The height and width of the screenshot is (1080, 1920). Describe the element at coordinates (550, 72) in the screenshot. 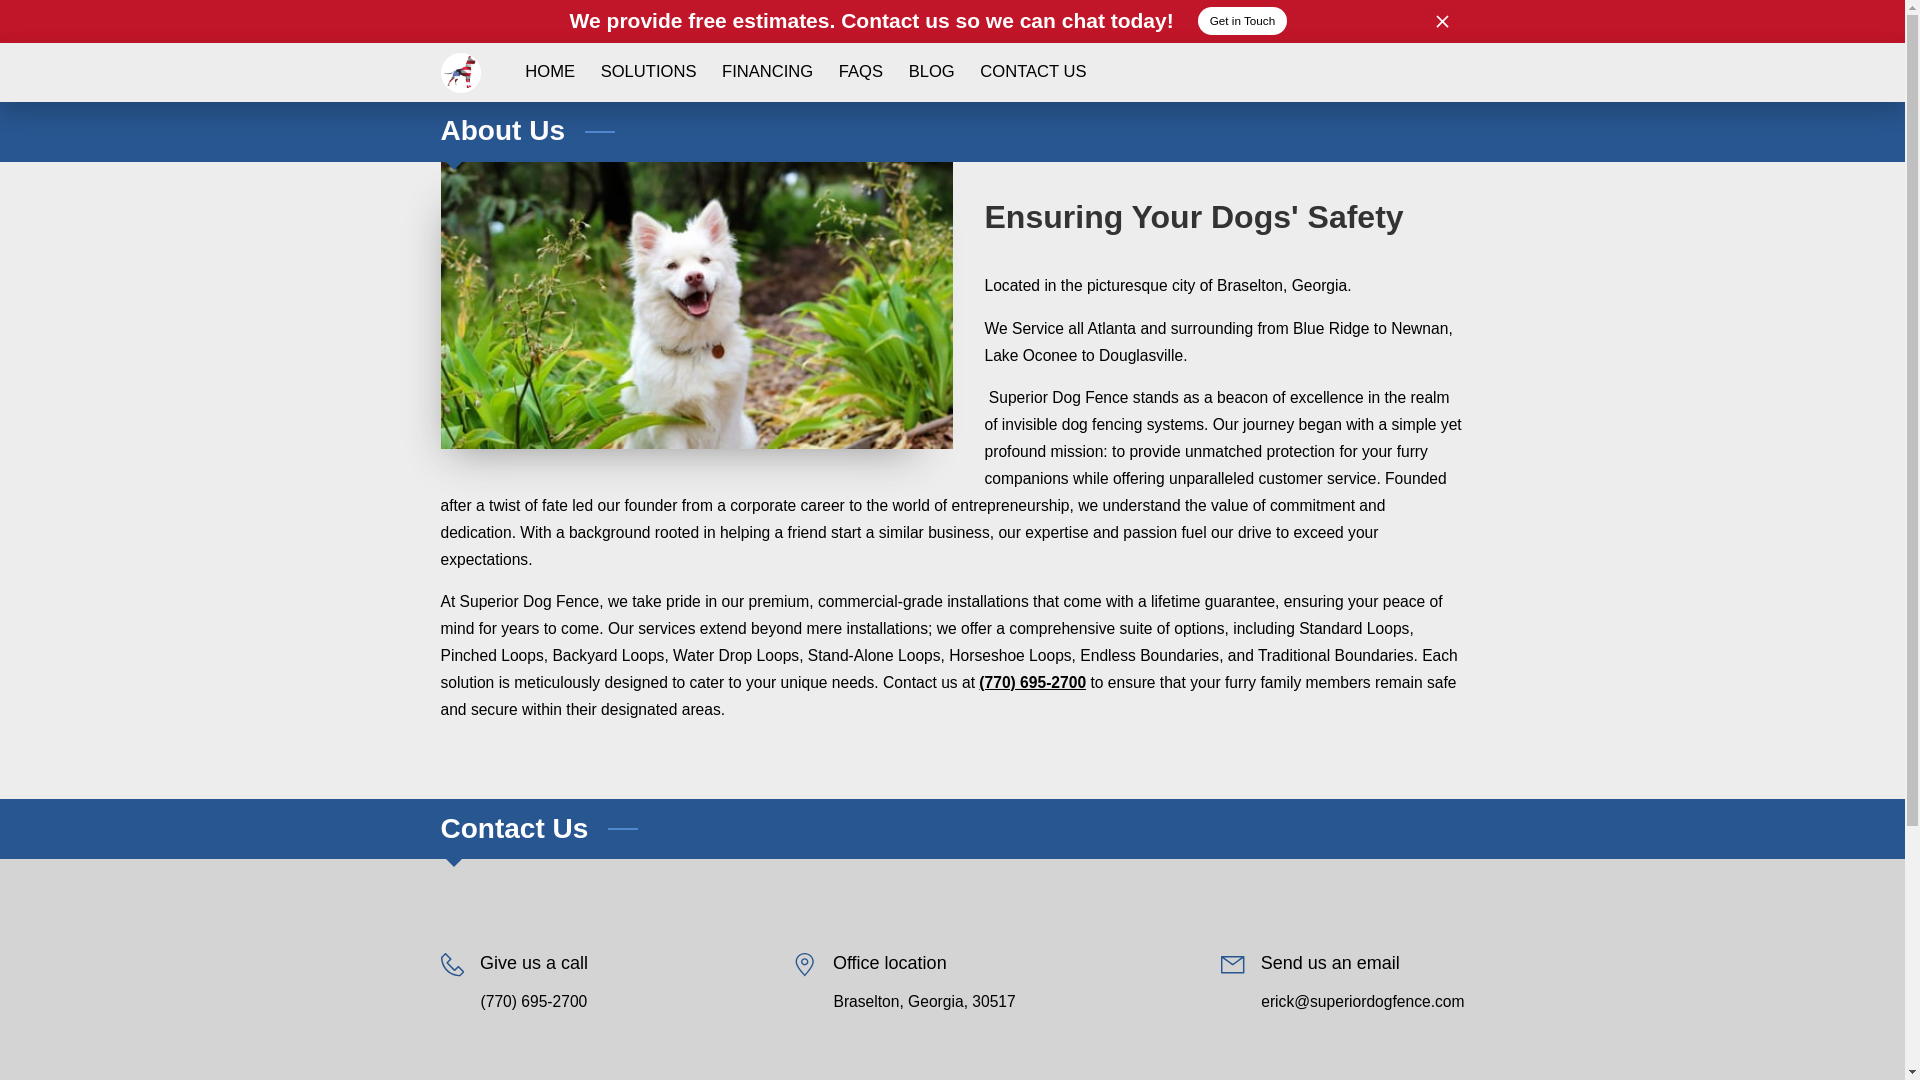

I see `HOME` at that location.